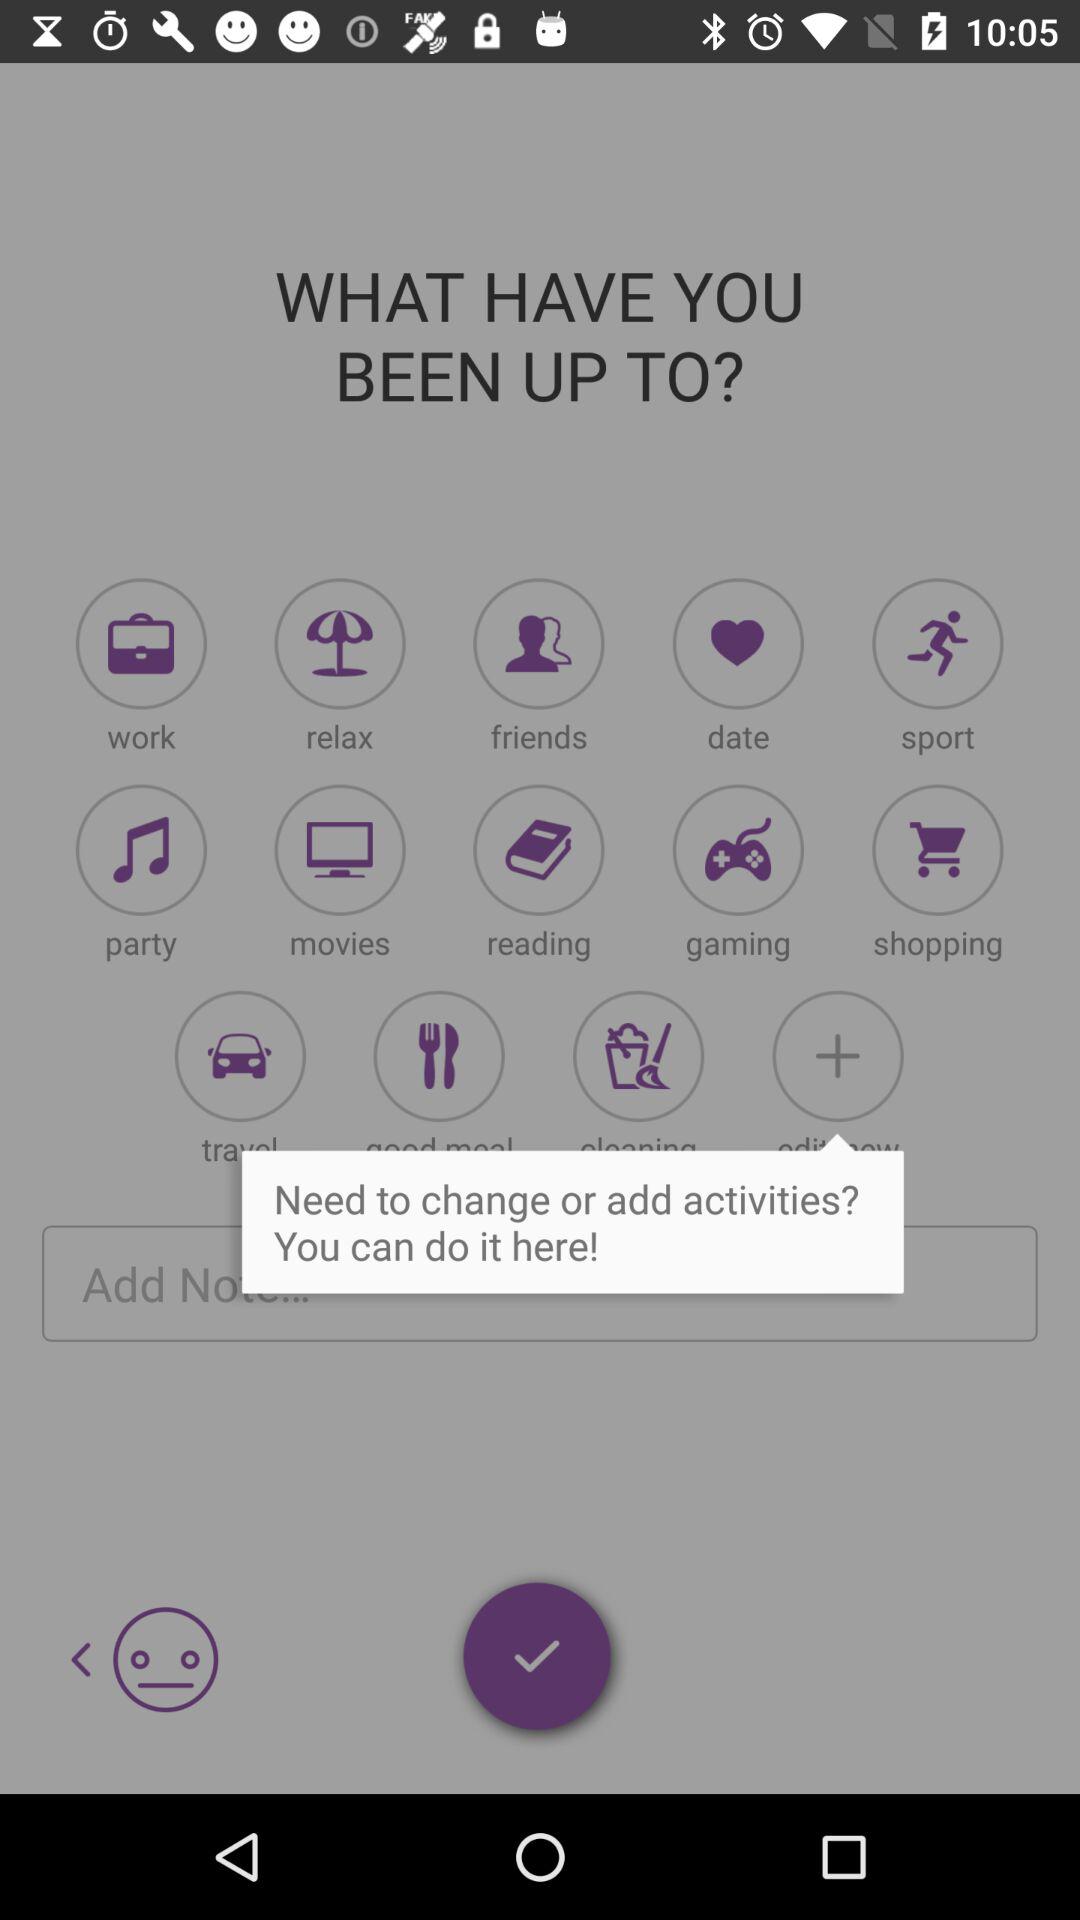  Describe the element at coordinates (539, 1660) in the screenshot. I see `add selected items` at that location.